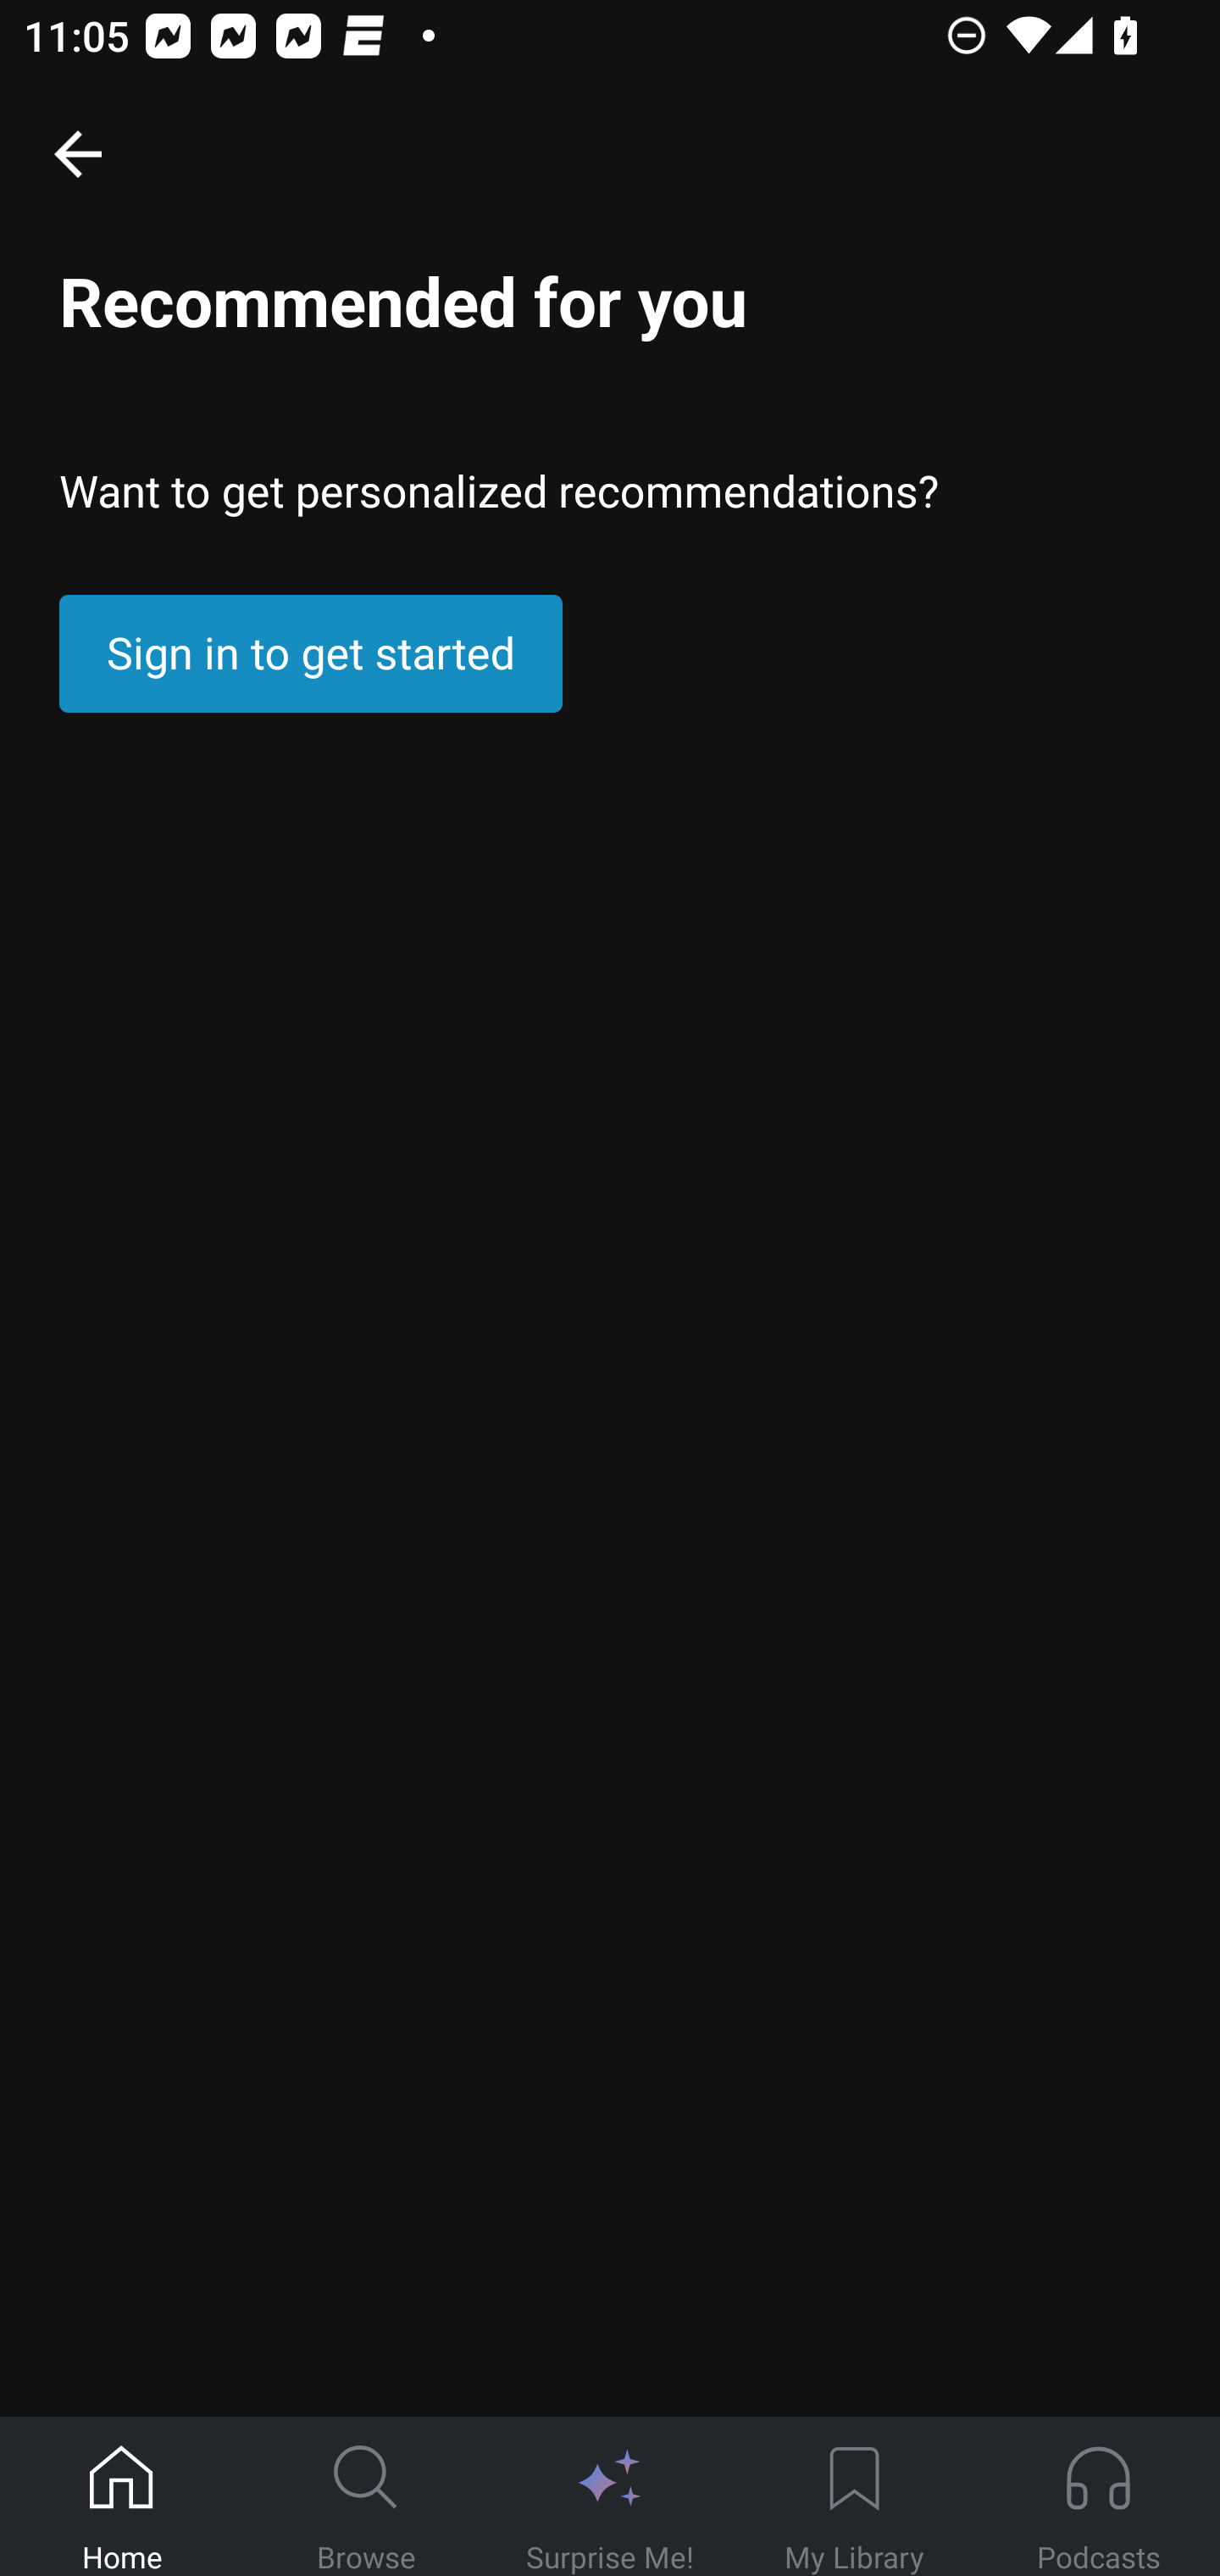 The height and width of the screenshot is (2576, 1220). Describe the element at coordinates (122, 2497) in the screenshot. I see `Home` at that location.